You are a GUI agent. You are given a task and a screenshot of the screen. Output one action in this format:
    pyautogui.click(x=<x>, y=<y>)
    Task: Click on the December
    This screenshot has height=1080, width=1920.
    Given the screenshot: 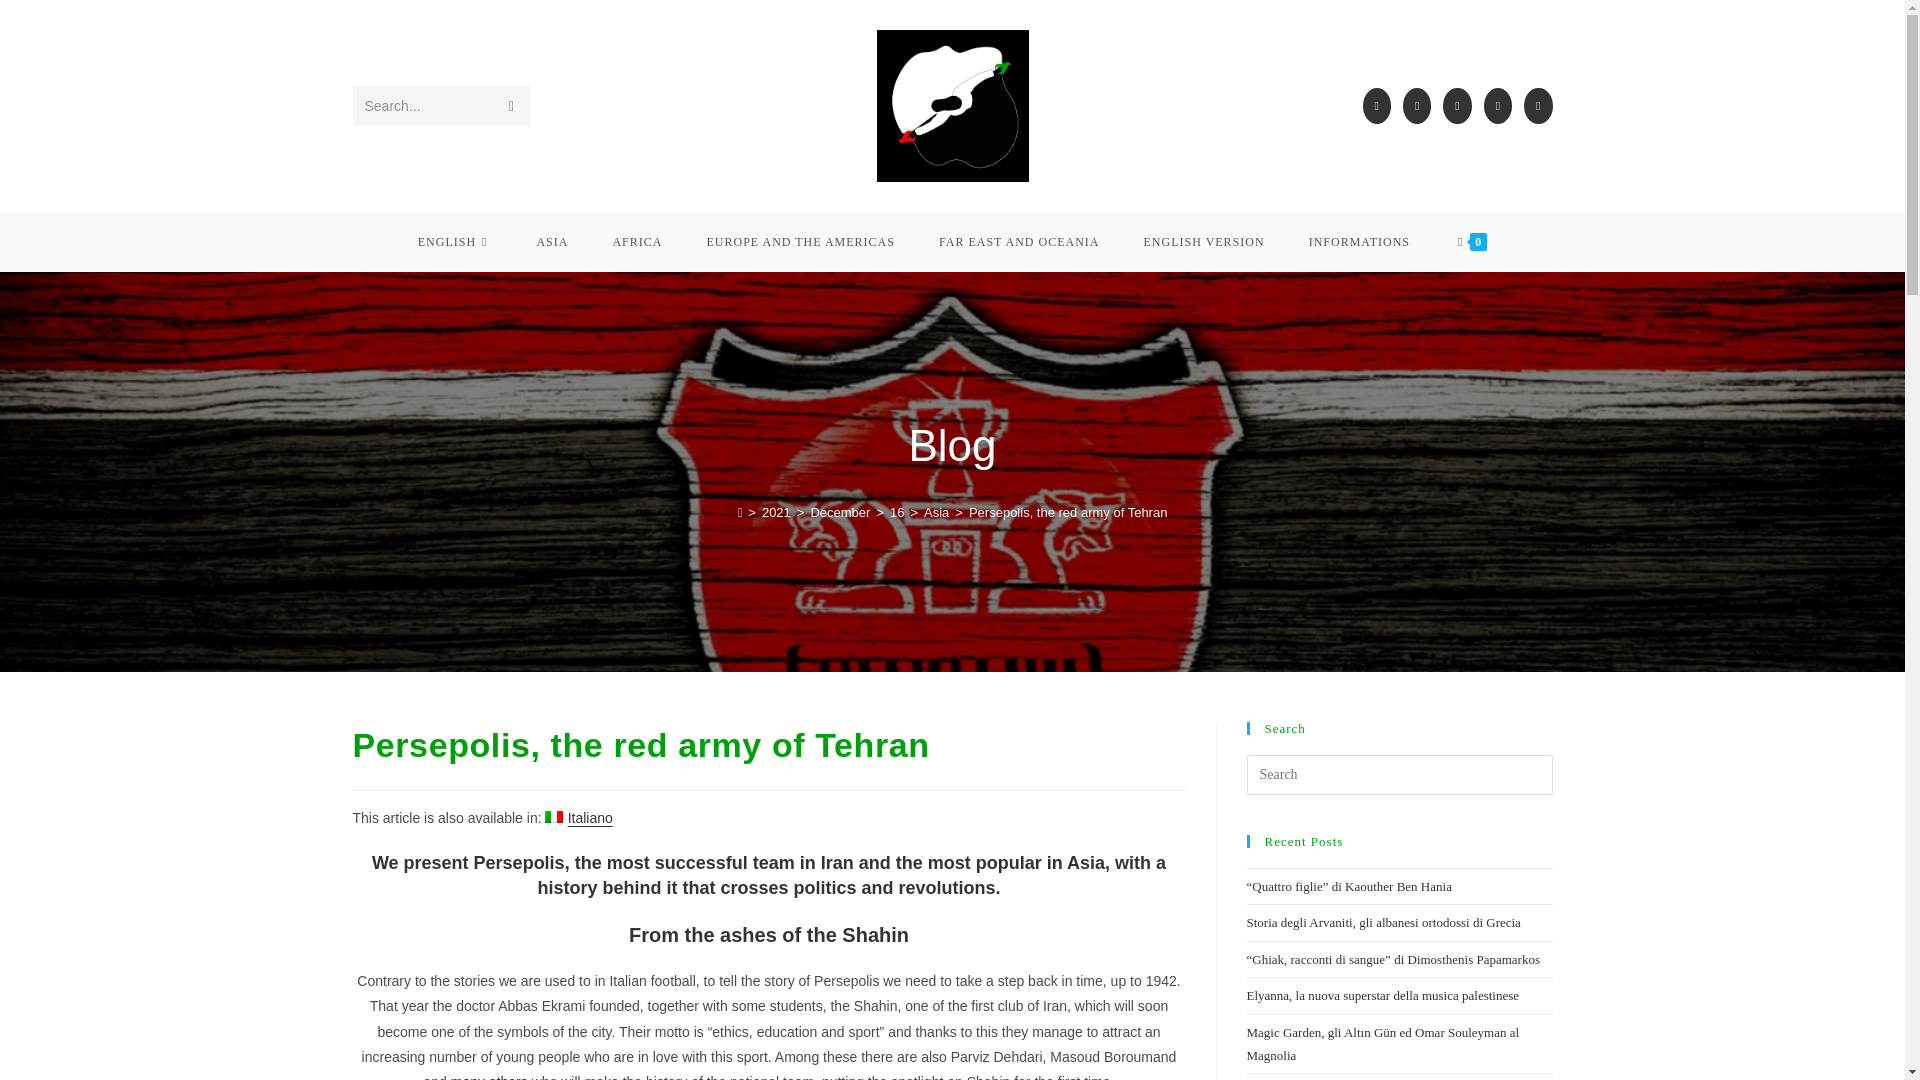 What is the action you would take?
    pyautogui.click(x=840, y=512)
    